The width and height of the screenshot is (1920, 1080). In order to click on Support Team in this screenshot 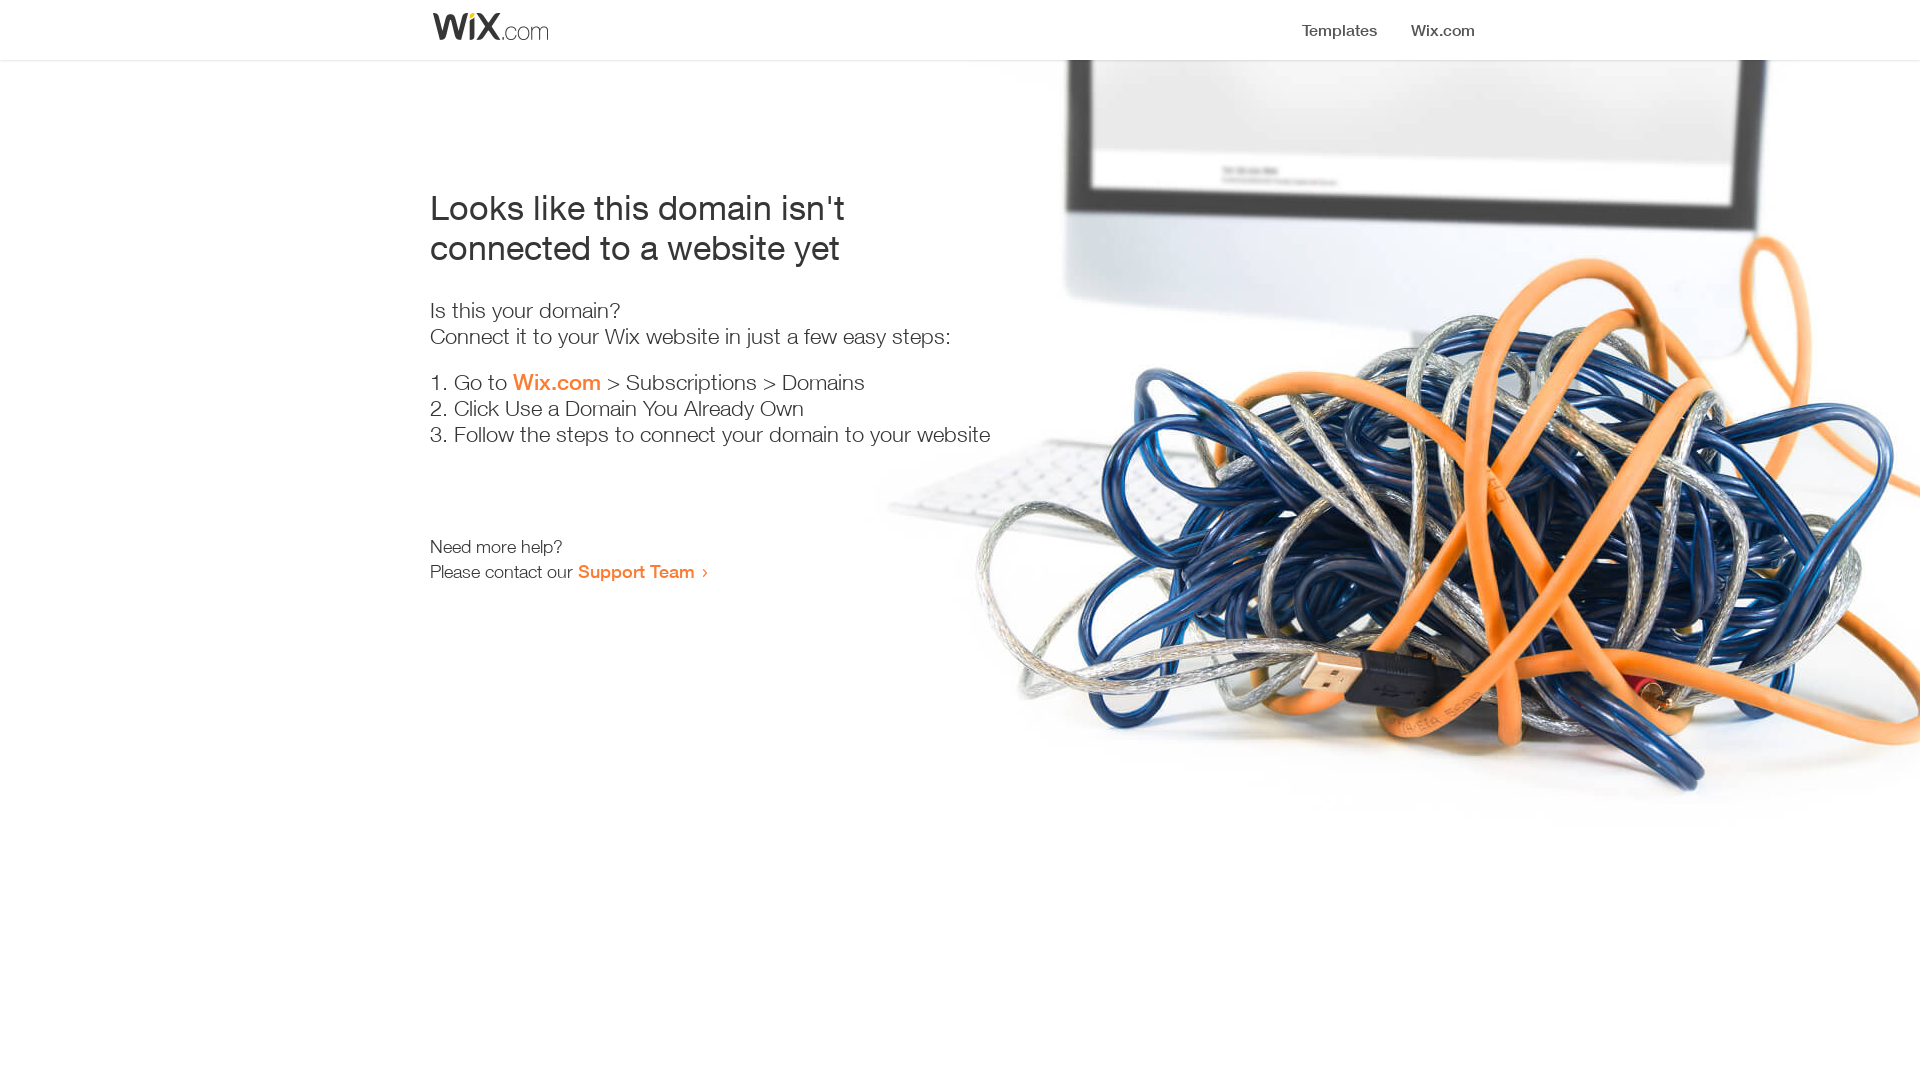, I will do `click(636, 571)`.